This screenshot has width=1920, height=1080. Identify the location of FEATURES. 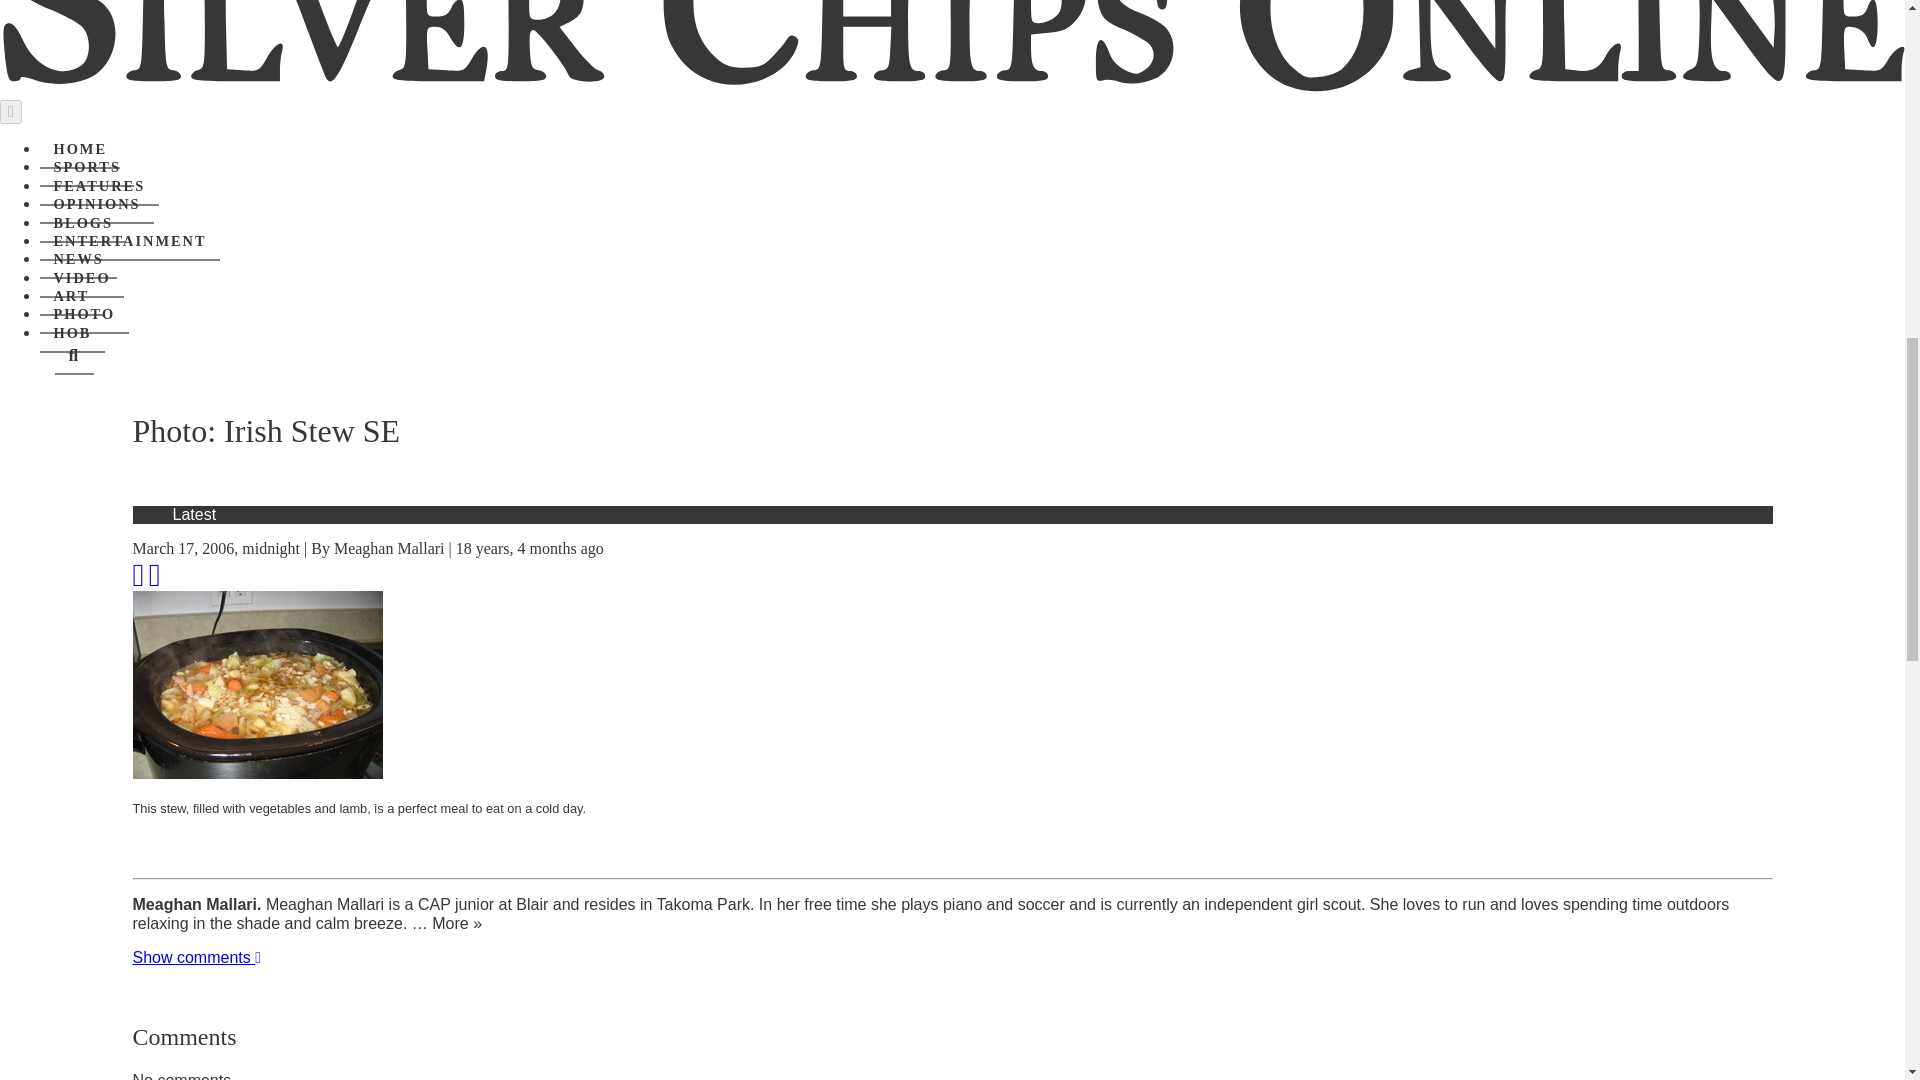
(100, 187).